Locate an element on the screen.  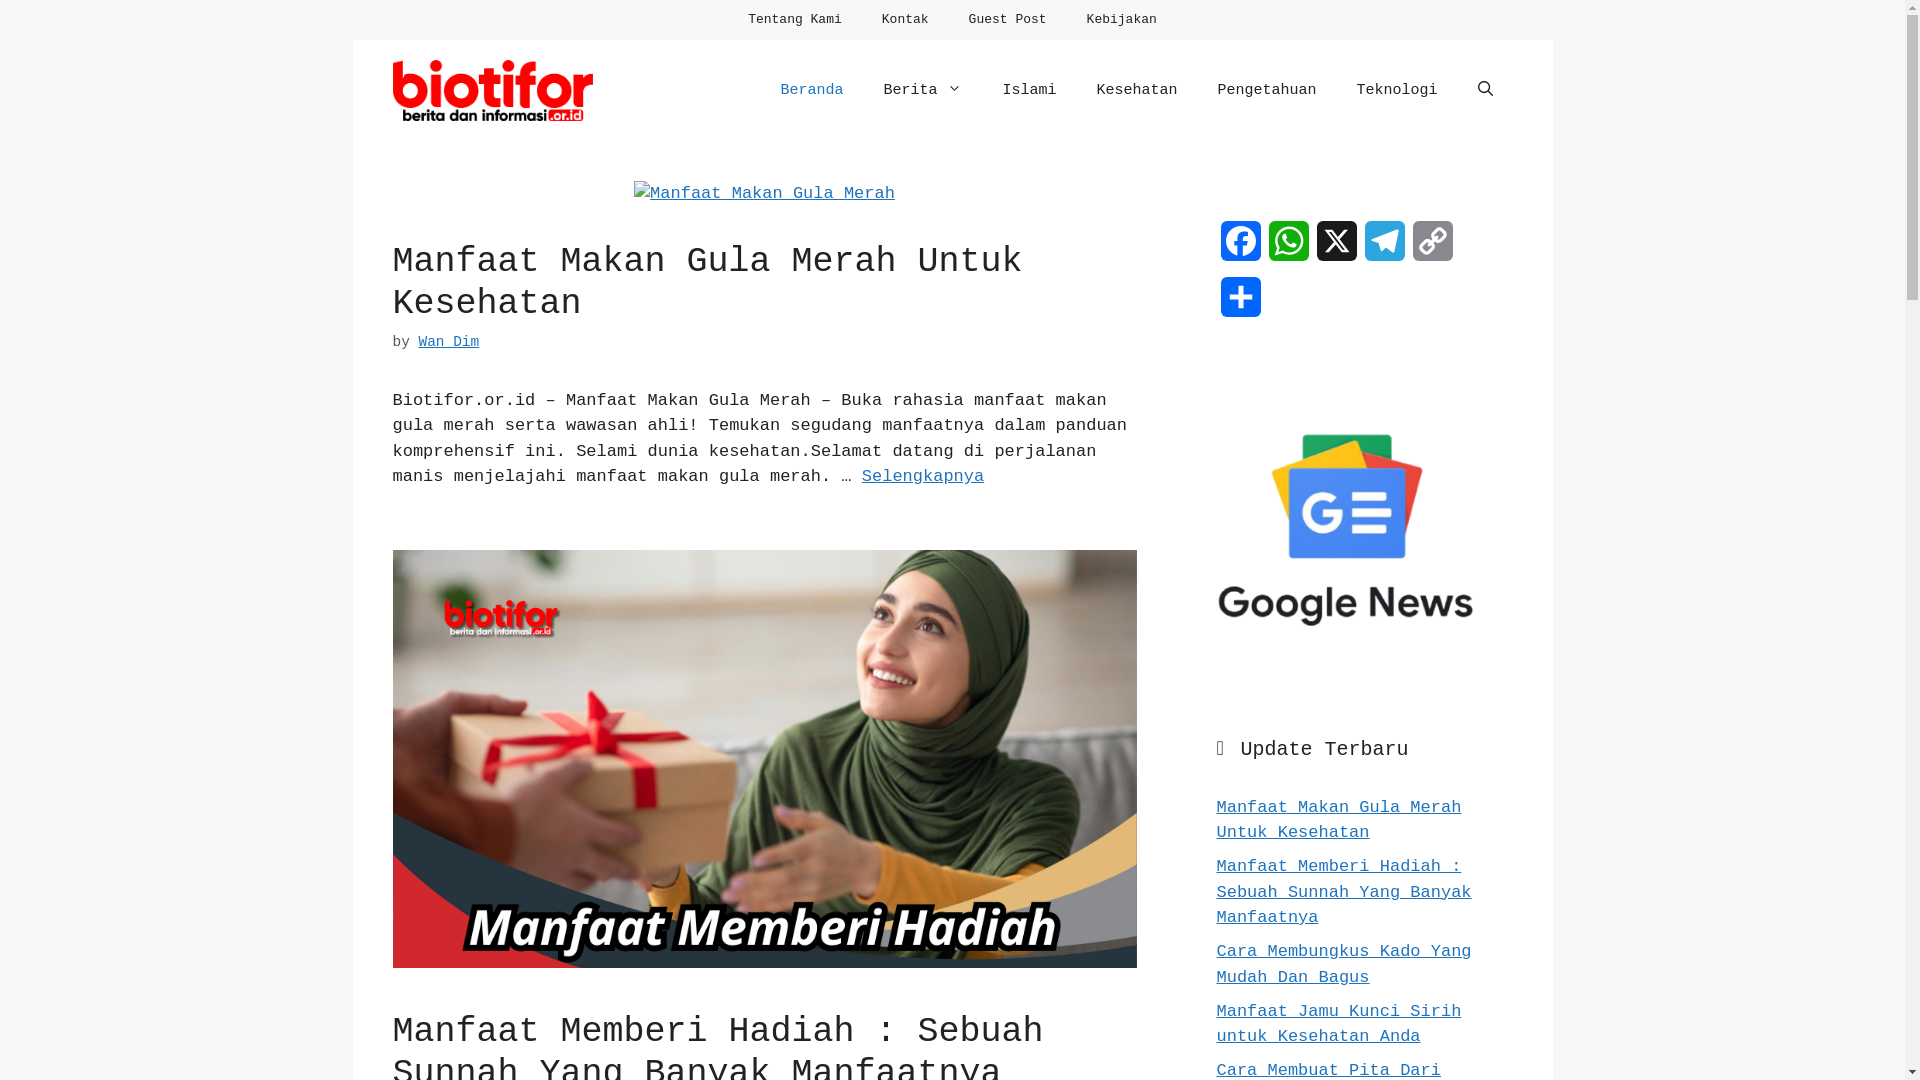
Share is located at coordinates (1240, 305).